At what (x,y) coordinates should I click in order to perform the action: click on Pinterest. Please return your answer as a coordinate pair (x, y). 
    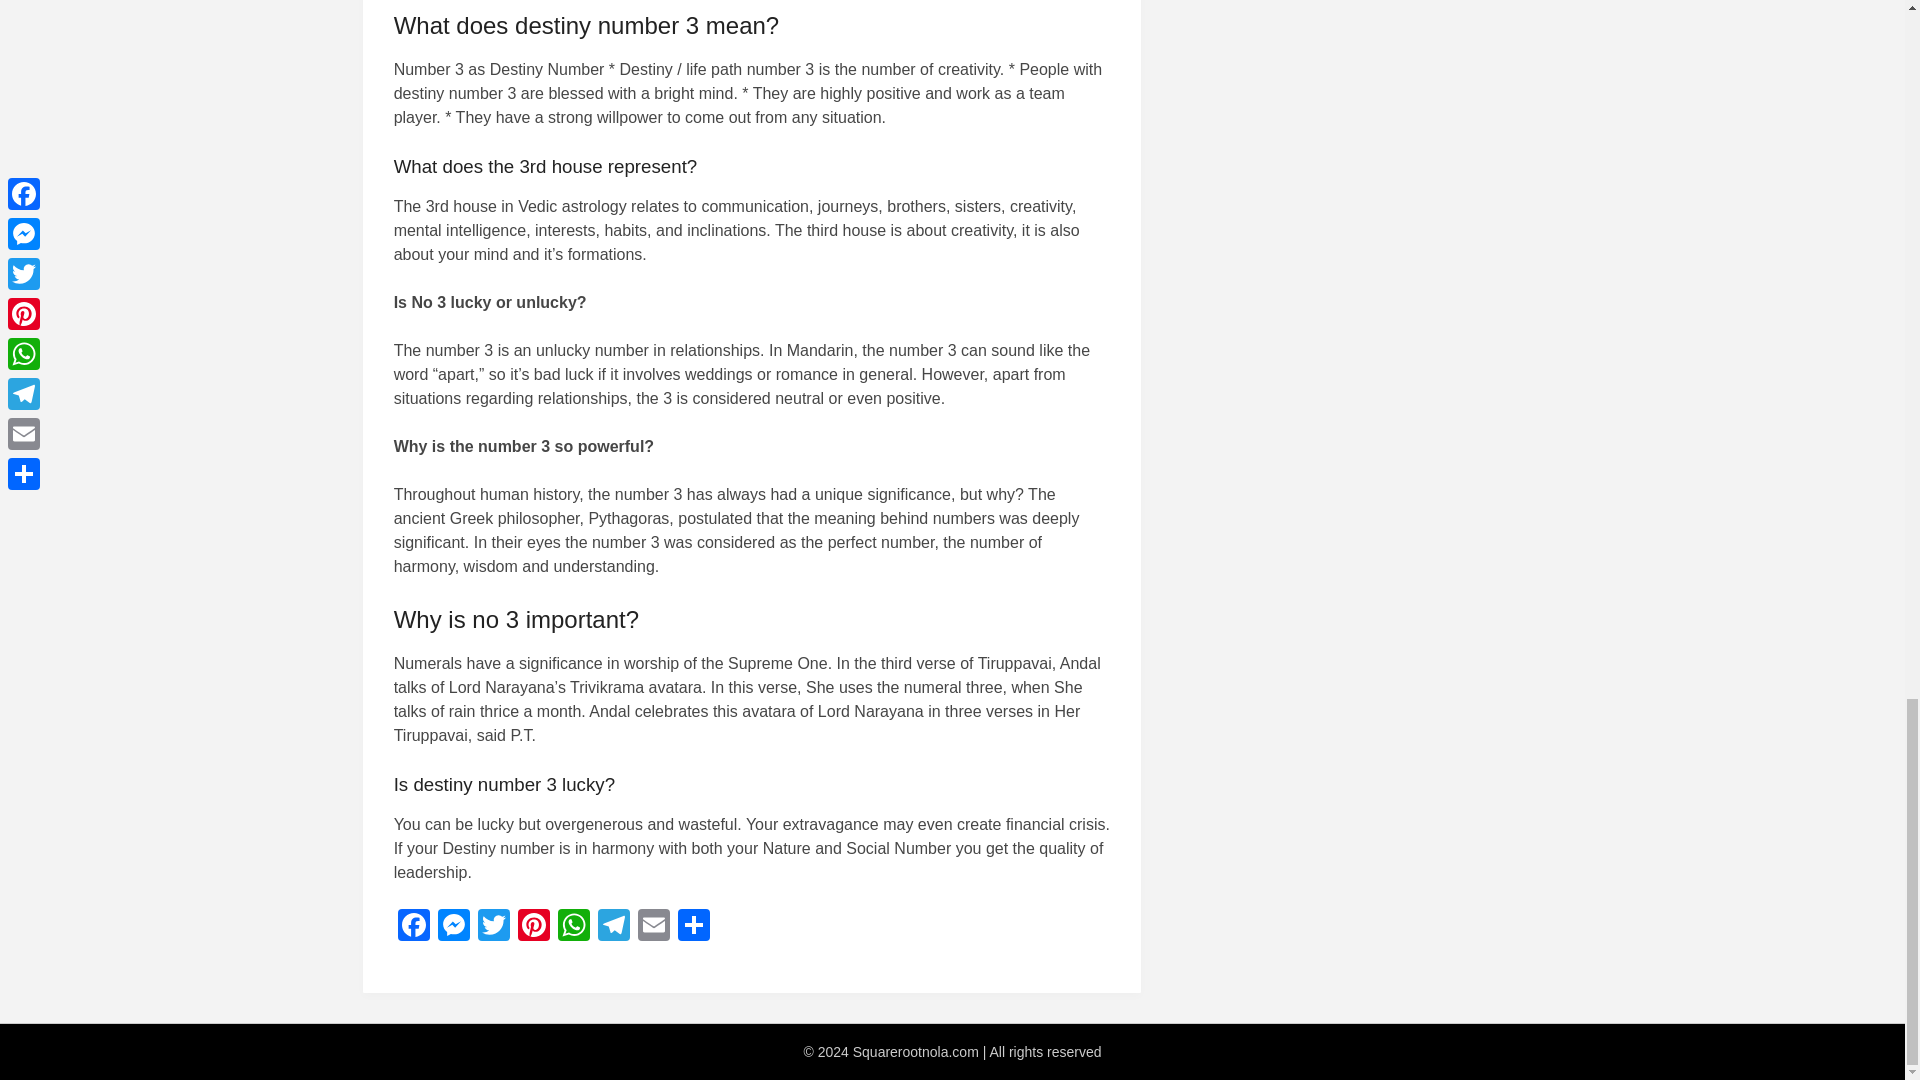
    Looking at the image, I should click on (534, 928).